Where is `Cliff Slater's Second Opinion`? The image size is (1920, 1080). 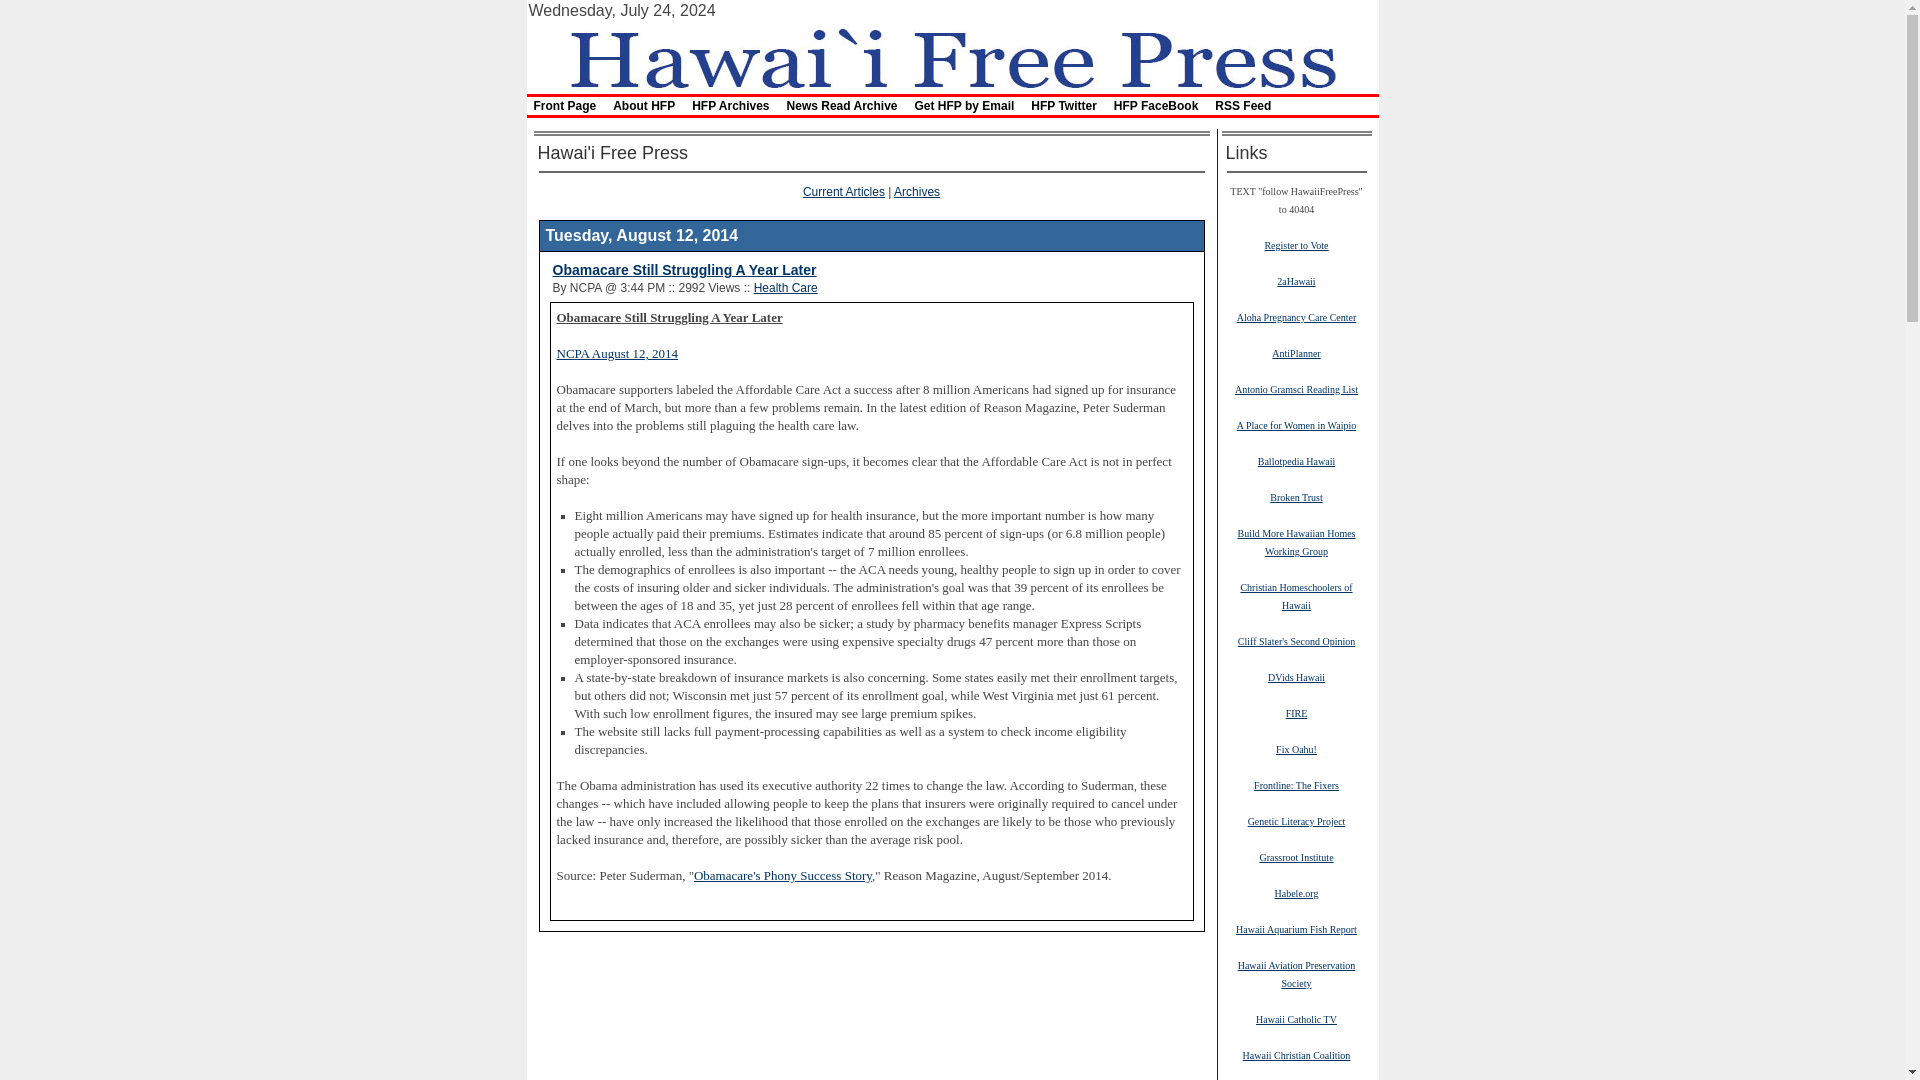
Cliff Slater's Second Opinion is located at coordinates (1296, 640).